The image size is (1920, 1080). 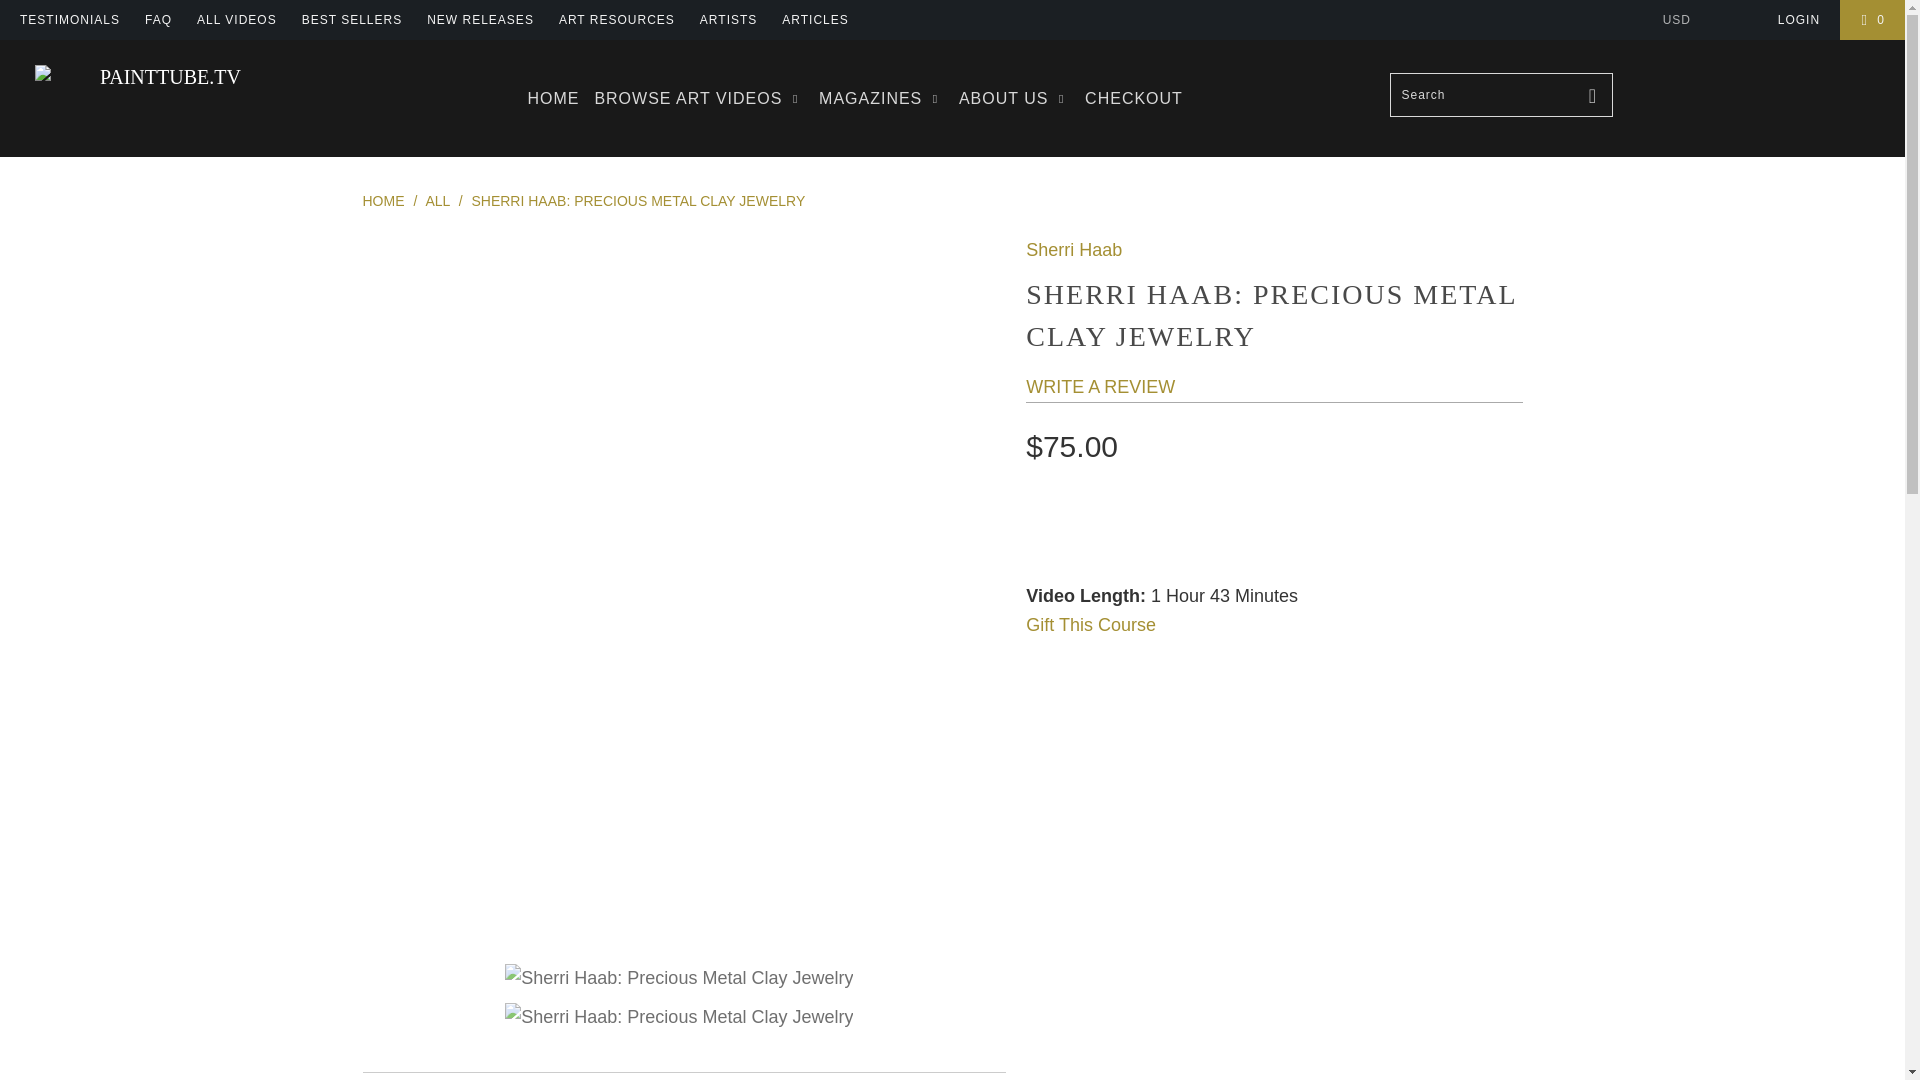 I want to click on My Account , so click(x=1798, y=20).